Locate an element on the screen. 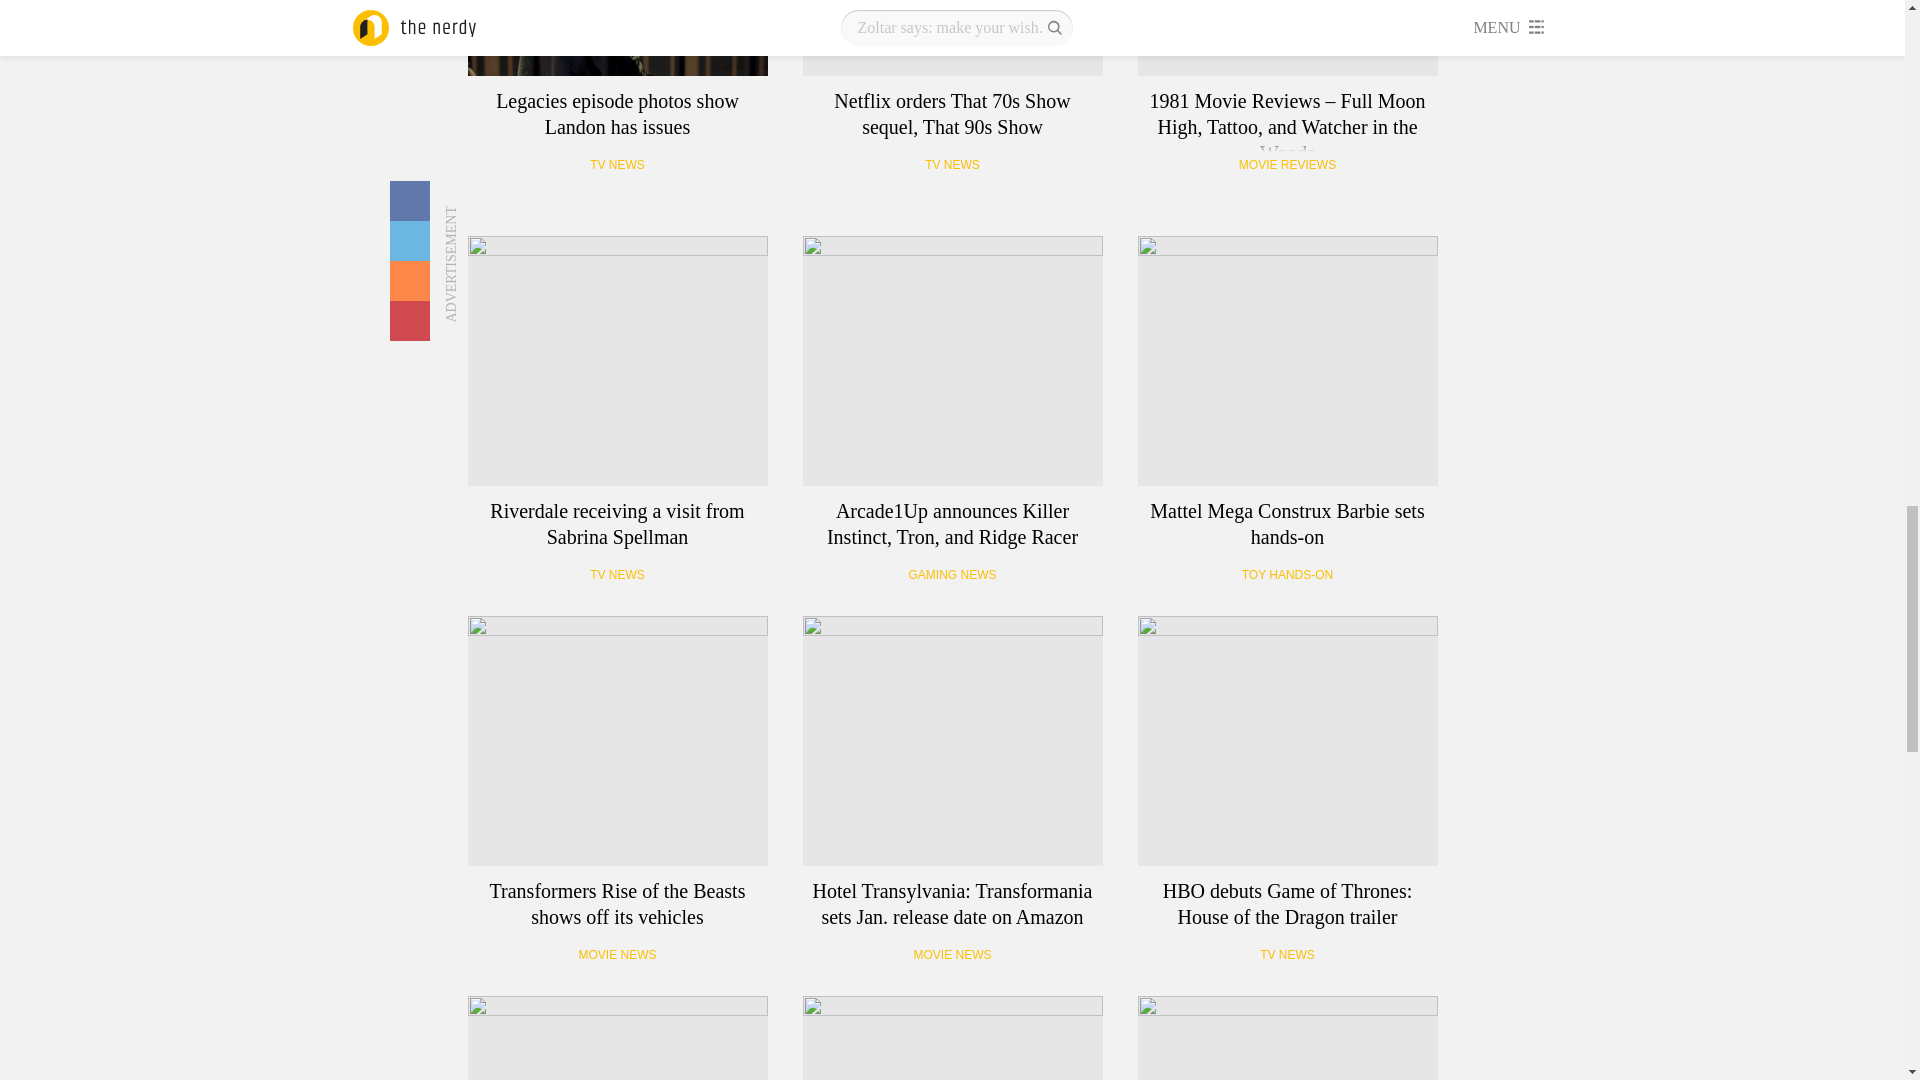  Riverdale receiving a visit from Sabrina Spellman is located at coordinates (618, 361).